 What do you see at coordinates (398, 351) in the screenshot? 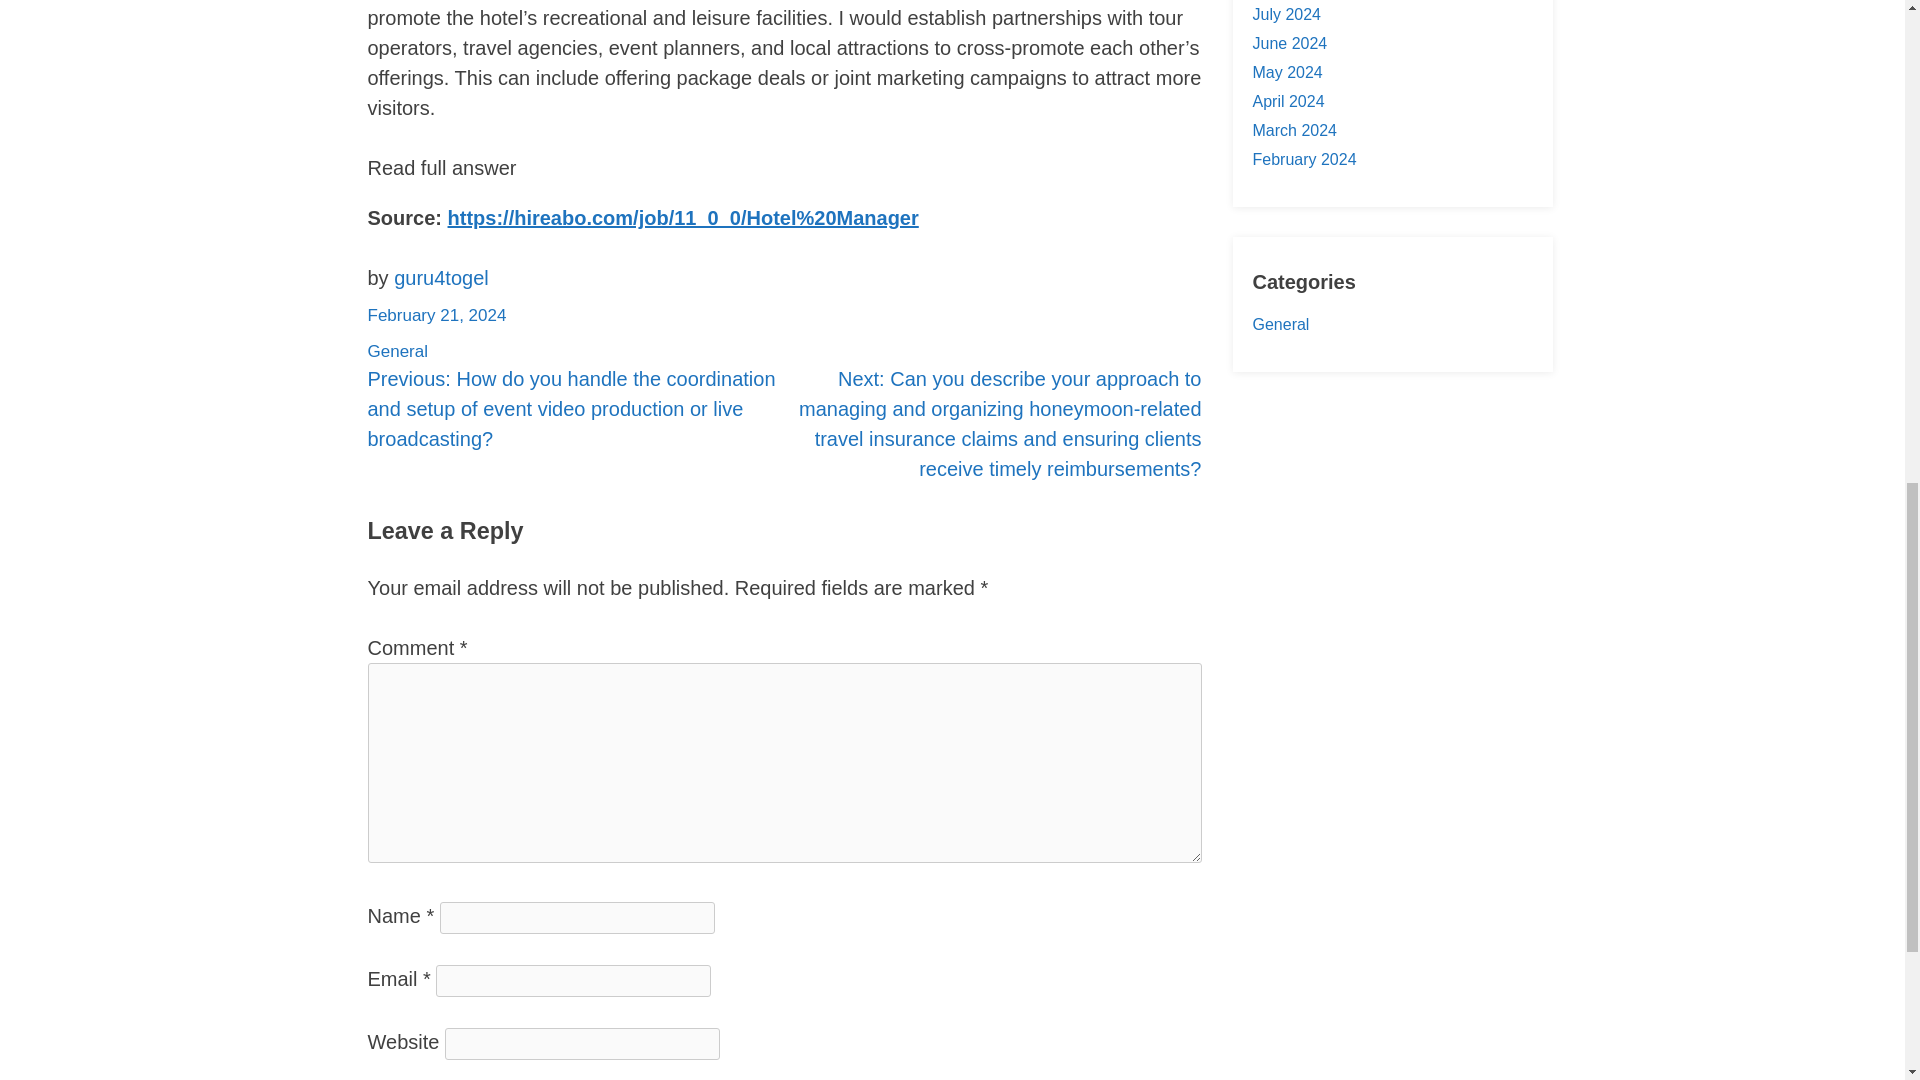
I see `General` at bounding box center [398, 351].